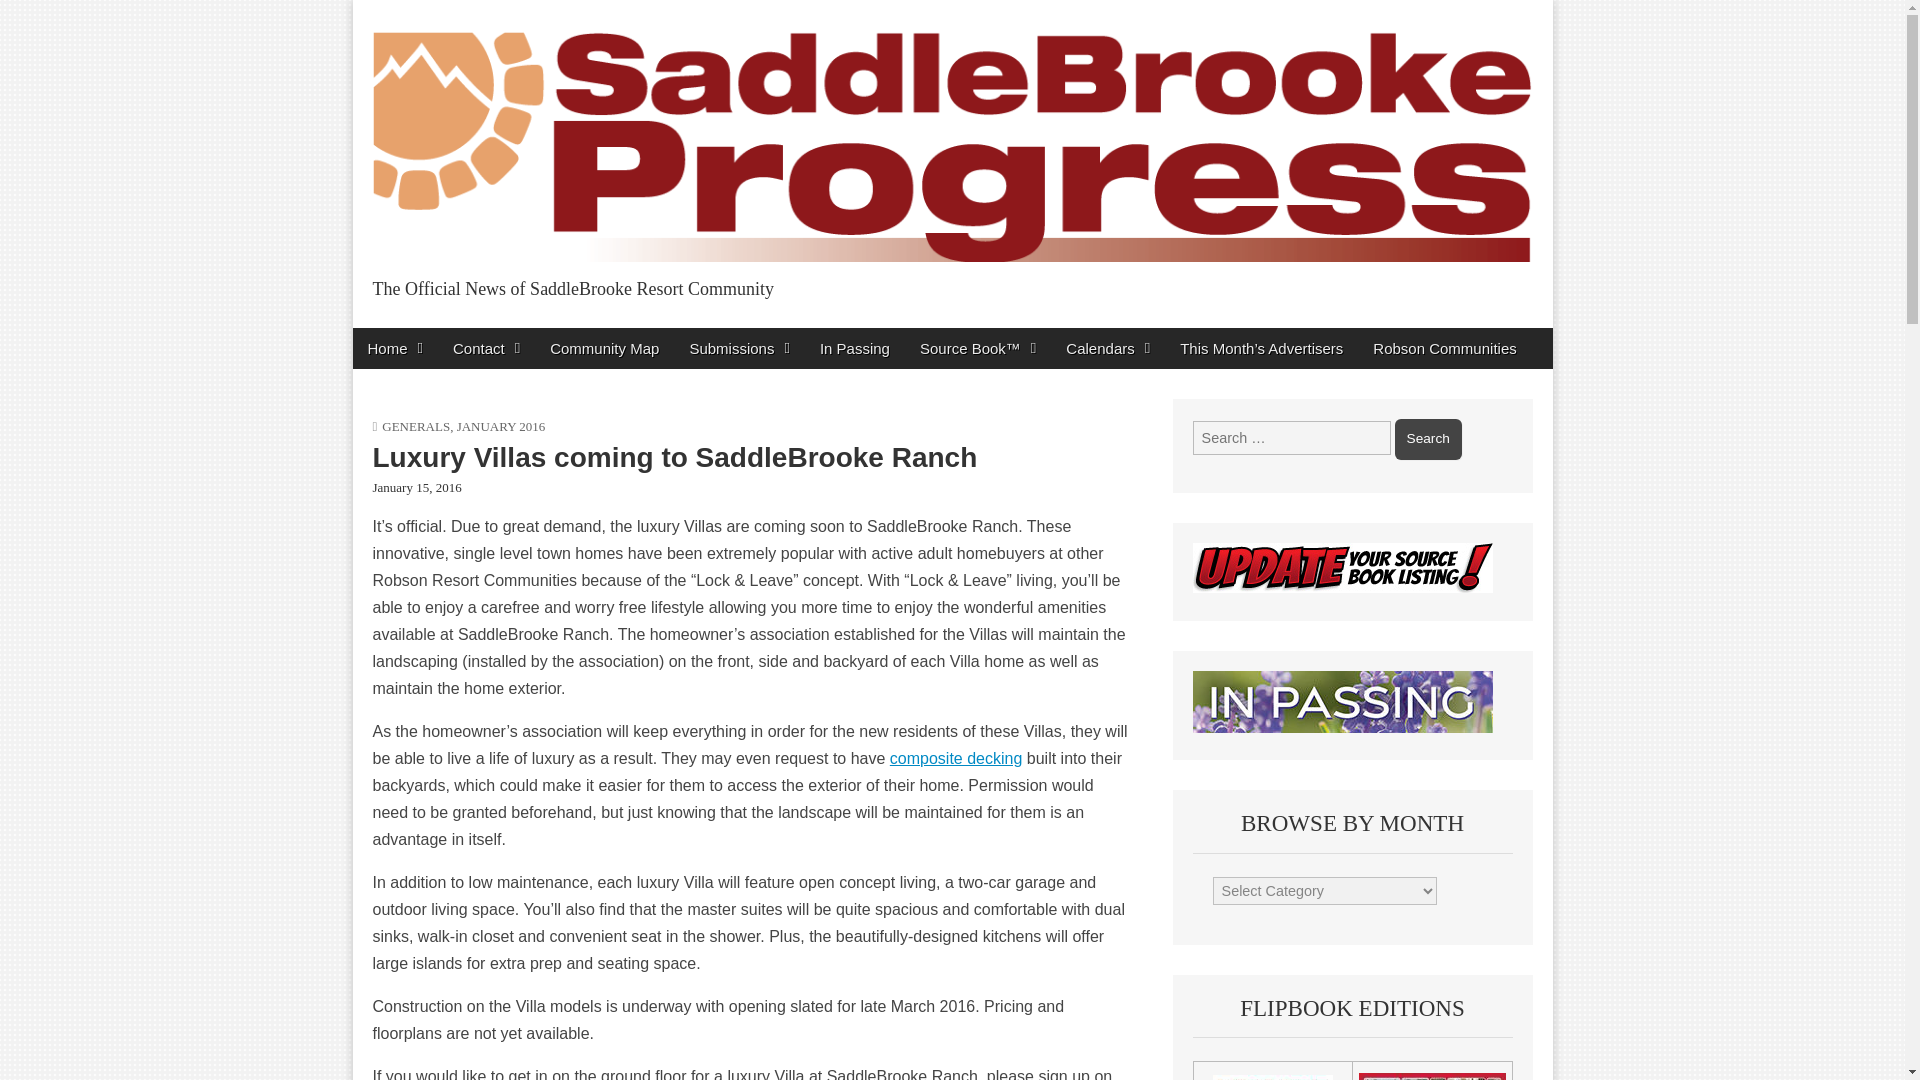 The image size is (1920, 1080). Describe the element at coordinates (604, 348) in the screenshot. I see `Community Map` at that location.